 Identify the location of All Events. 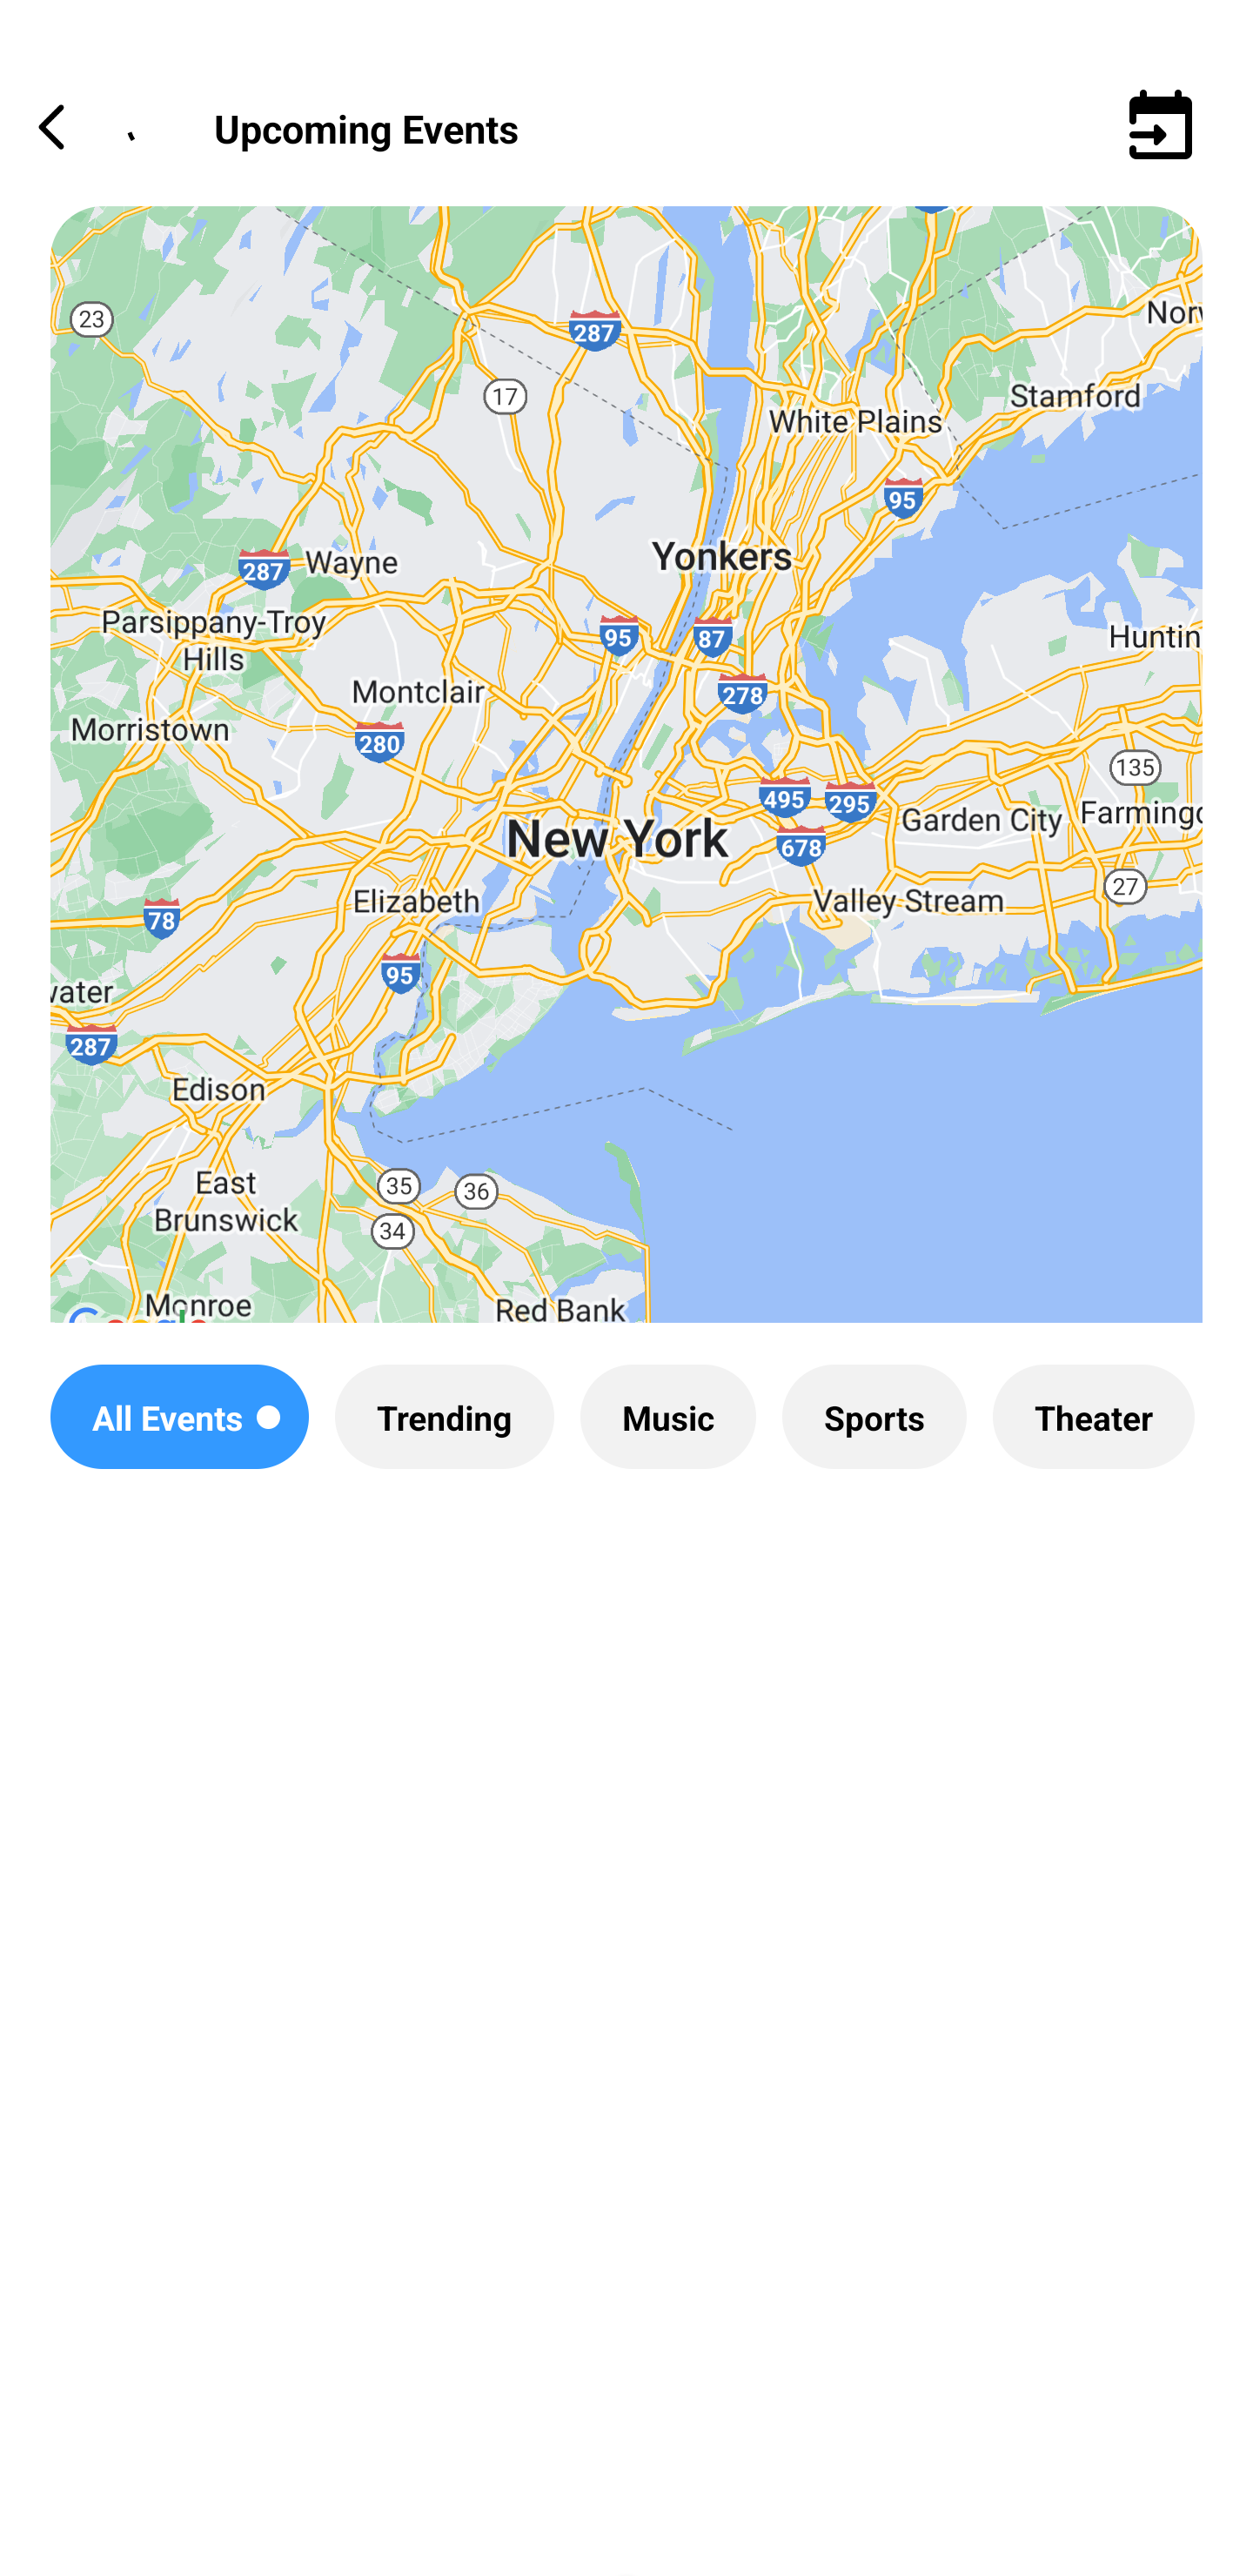
(179, 1417).